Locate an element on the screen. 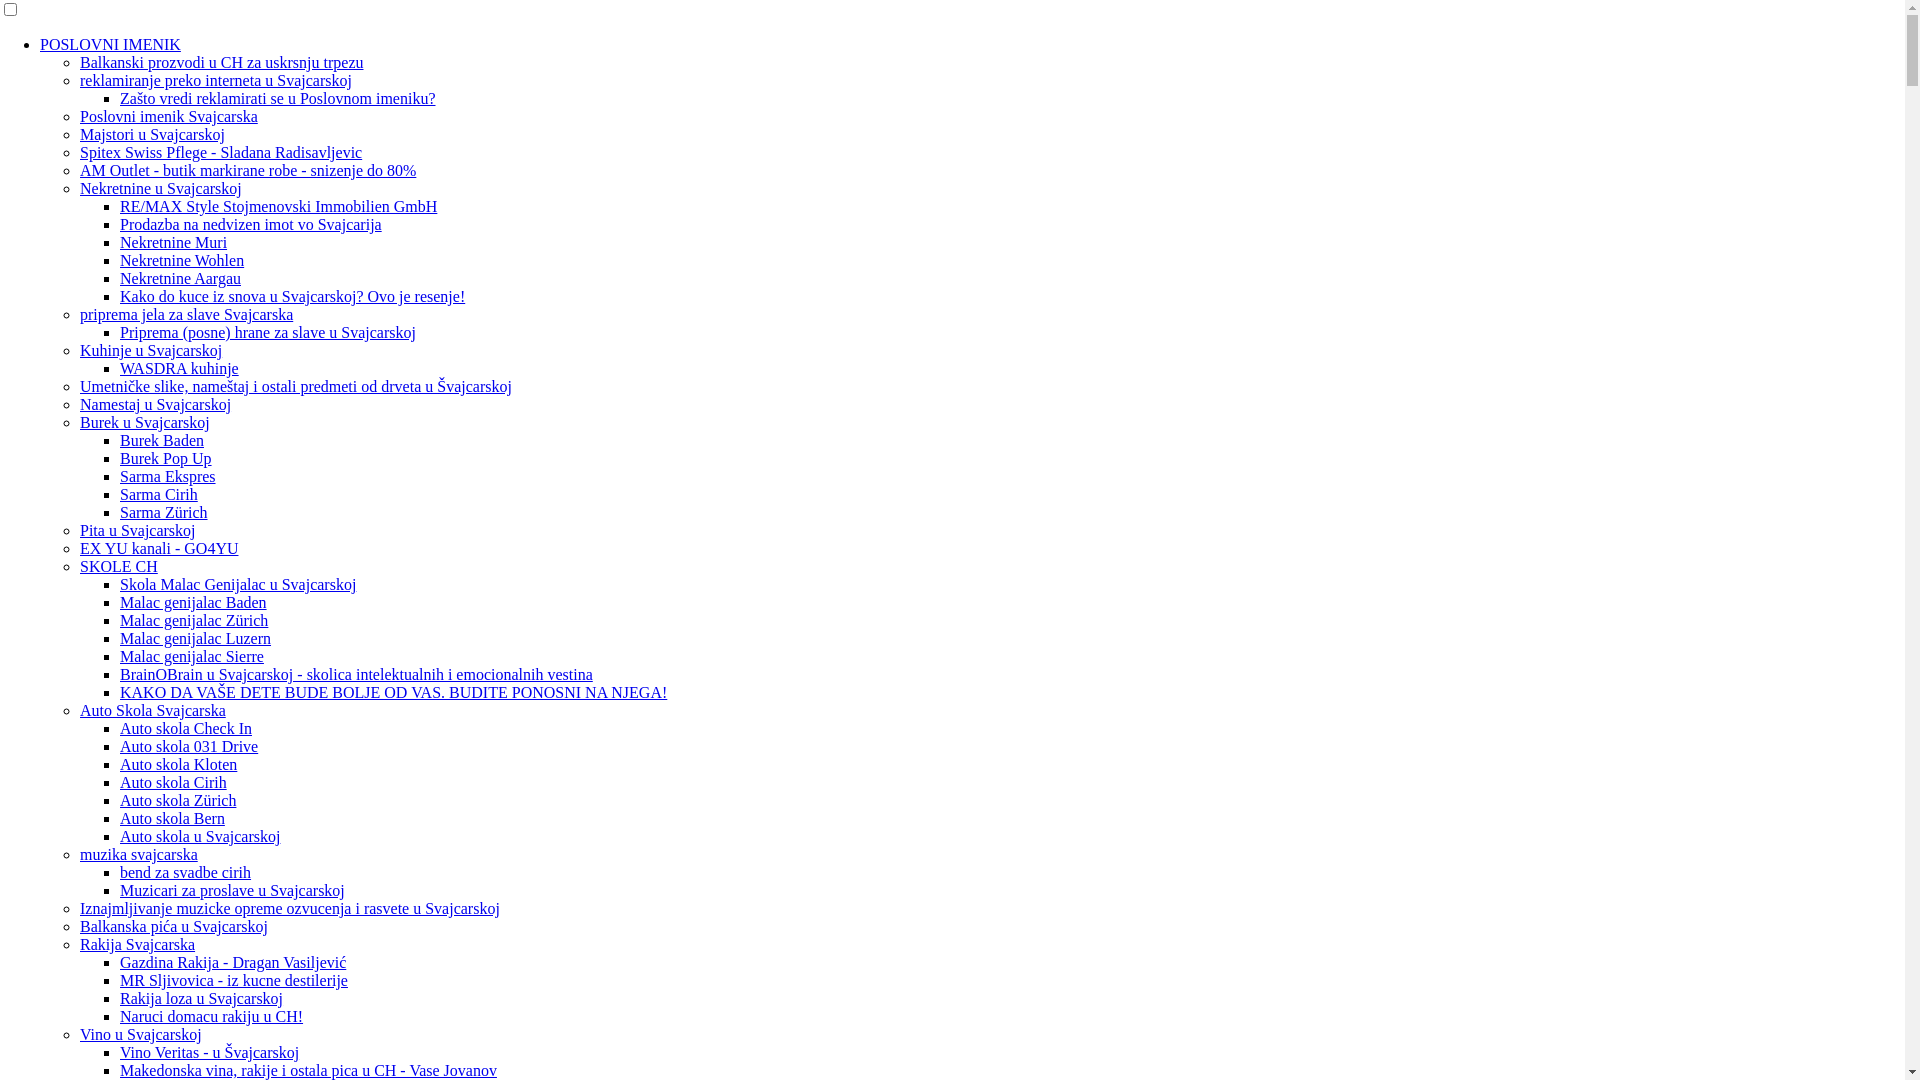  Sarma Ekspres is located at coordinates (168, 476).